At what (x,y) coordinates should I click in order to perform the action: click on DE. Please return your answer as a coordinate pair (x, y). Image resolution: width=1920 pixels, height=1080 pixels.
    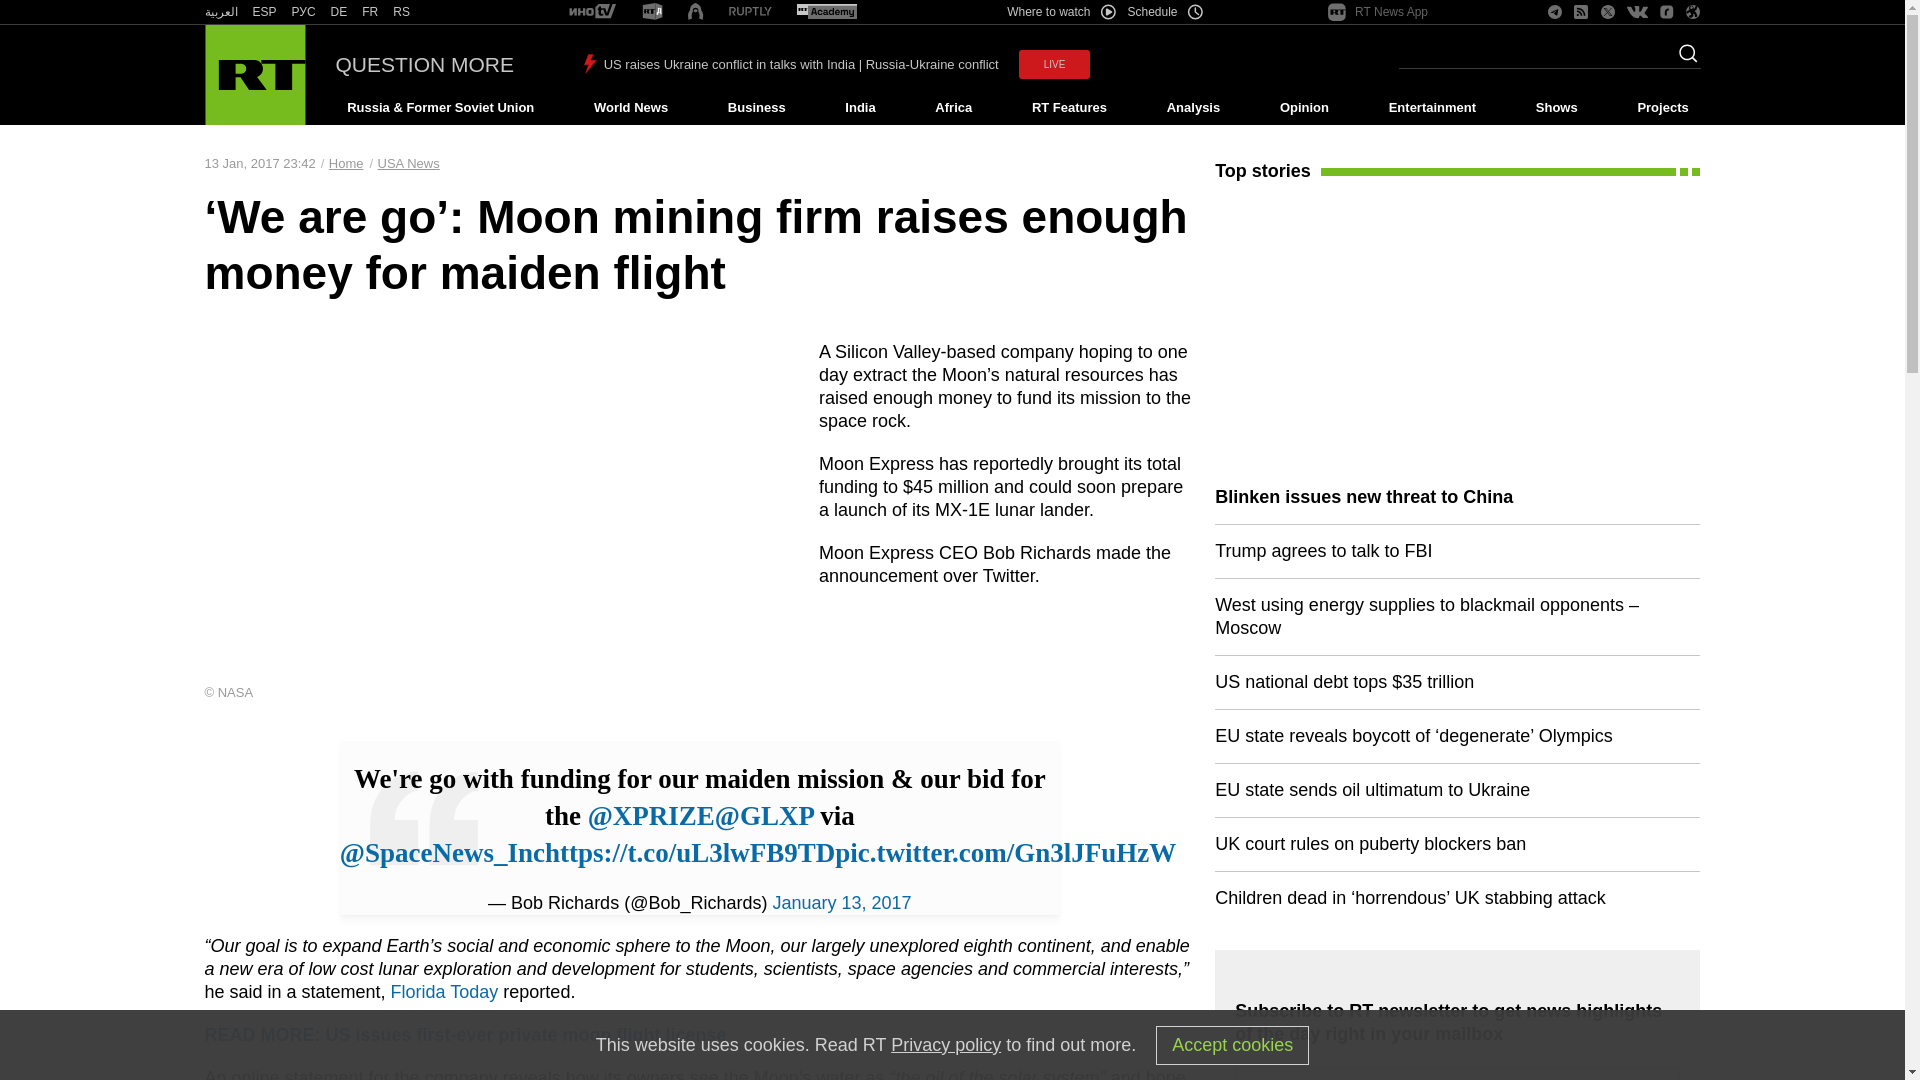
    Looking at the image, I should click on (338, 12).